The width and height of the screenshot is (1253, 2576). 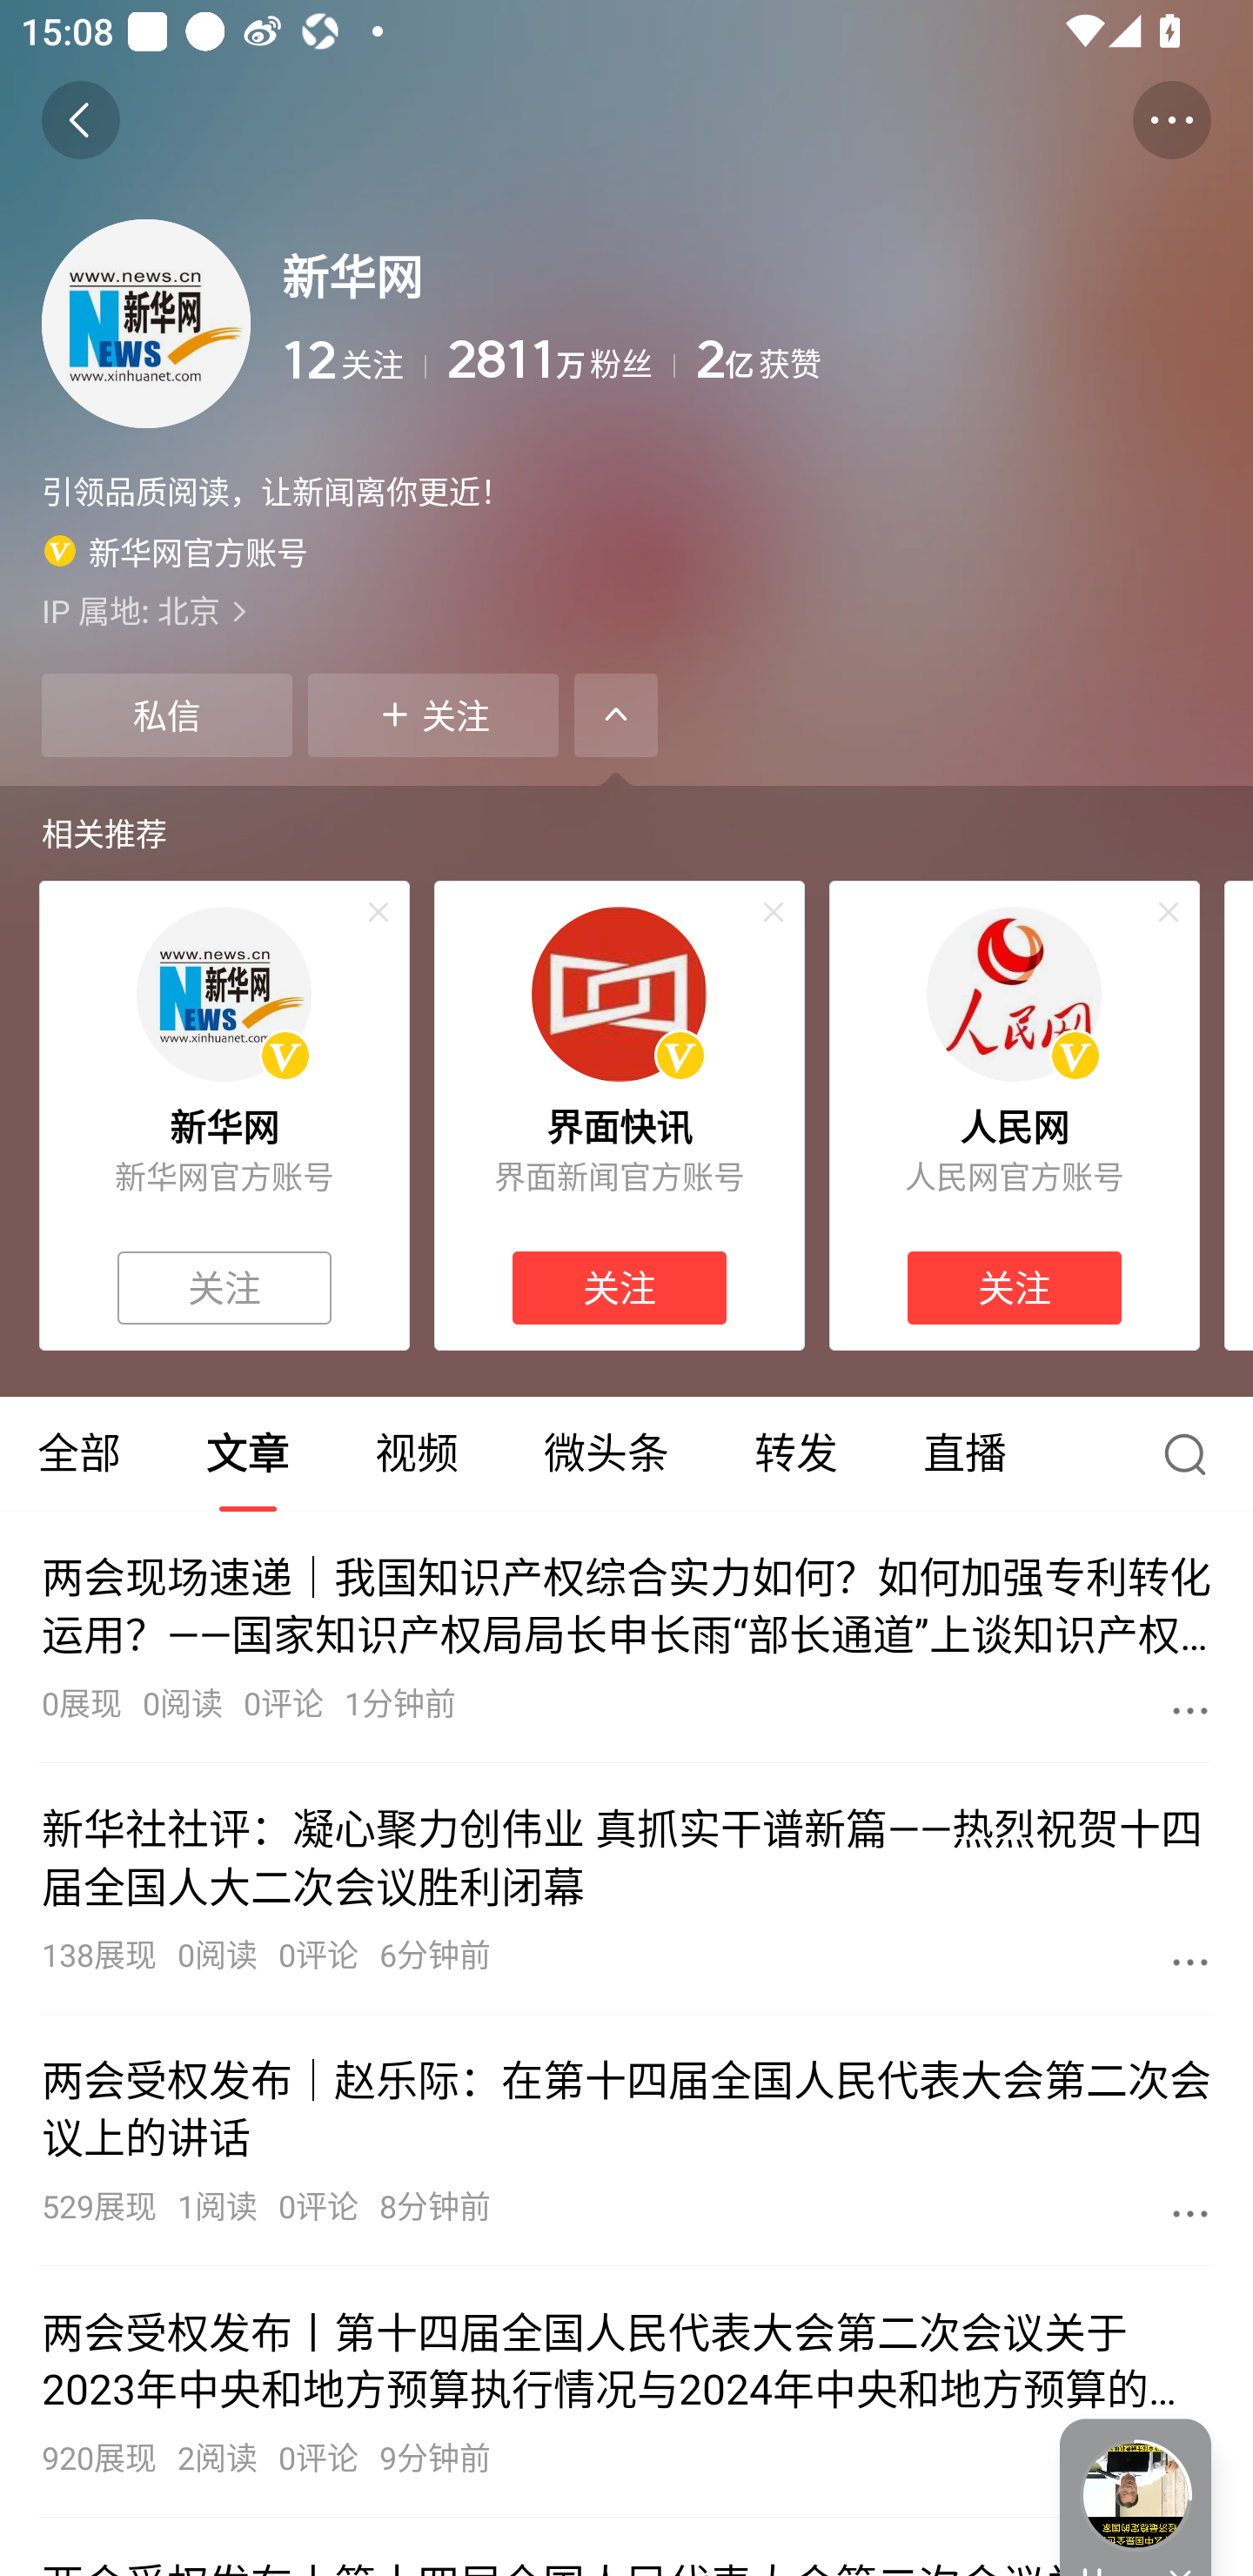 I want to click on 返回, so click(x=80, y=120).